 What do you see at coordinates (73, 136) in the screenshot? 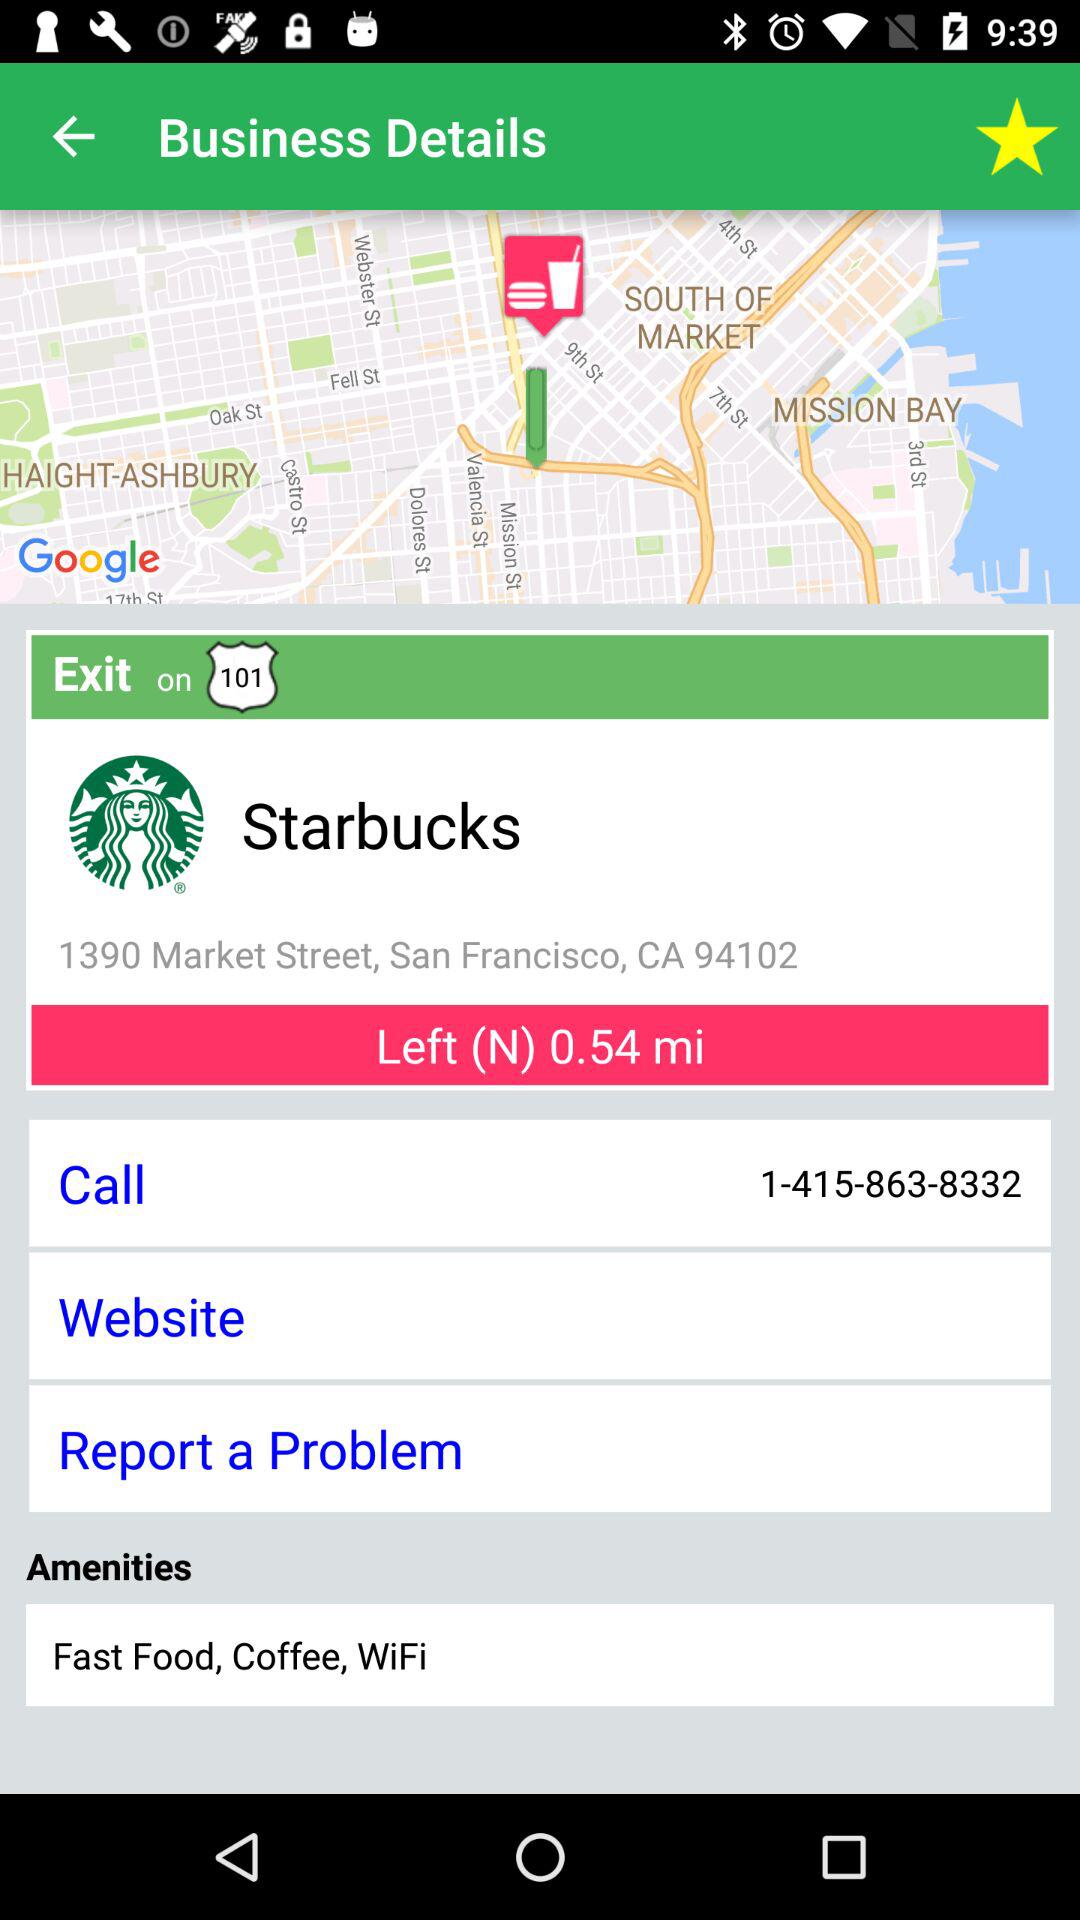
I see `turn on the icon next to business details app` at bounding box center [73, 136].